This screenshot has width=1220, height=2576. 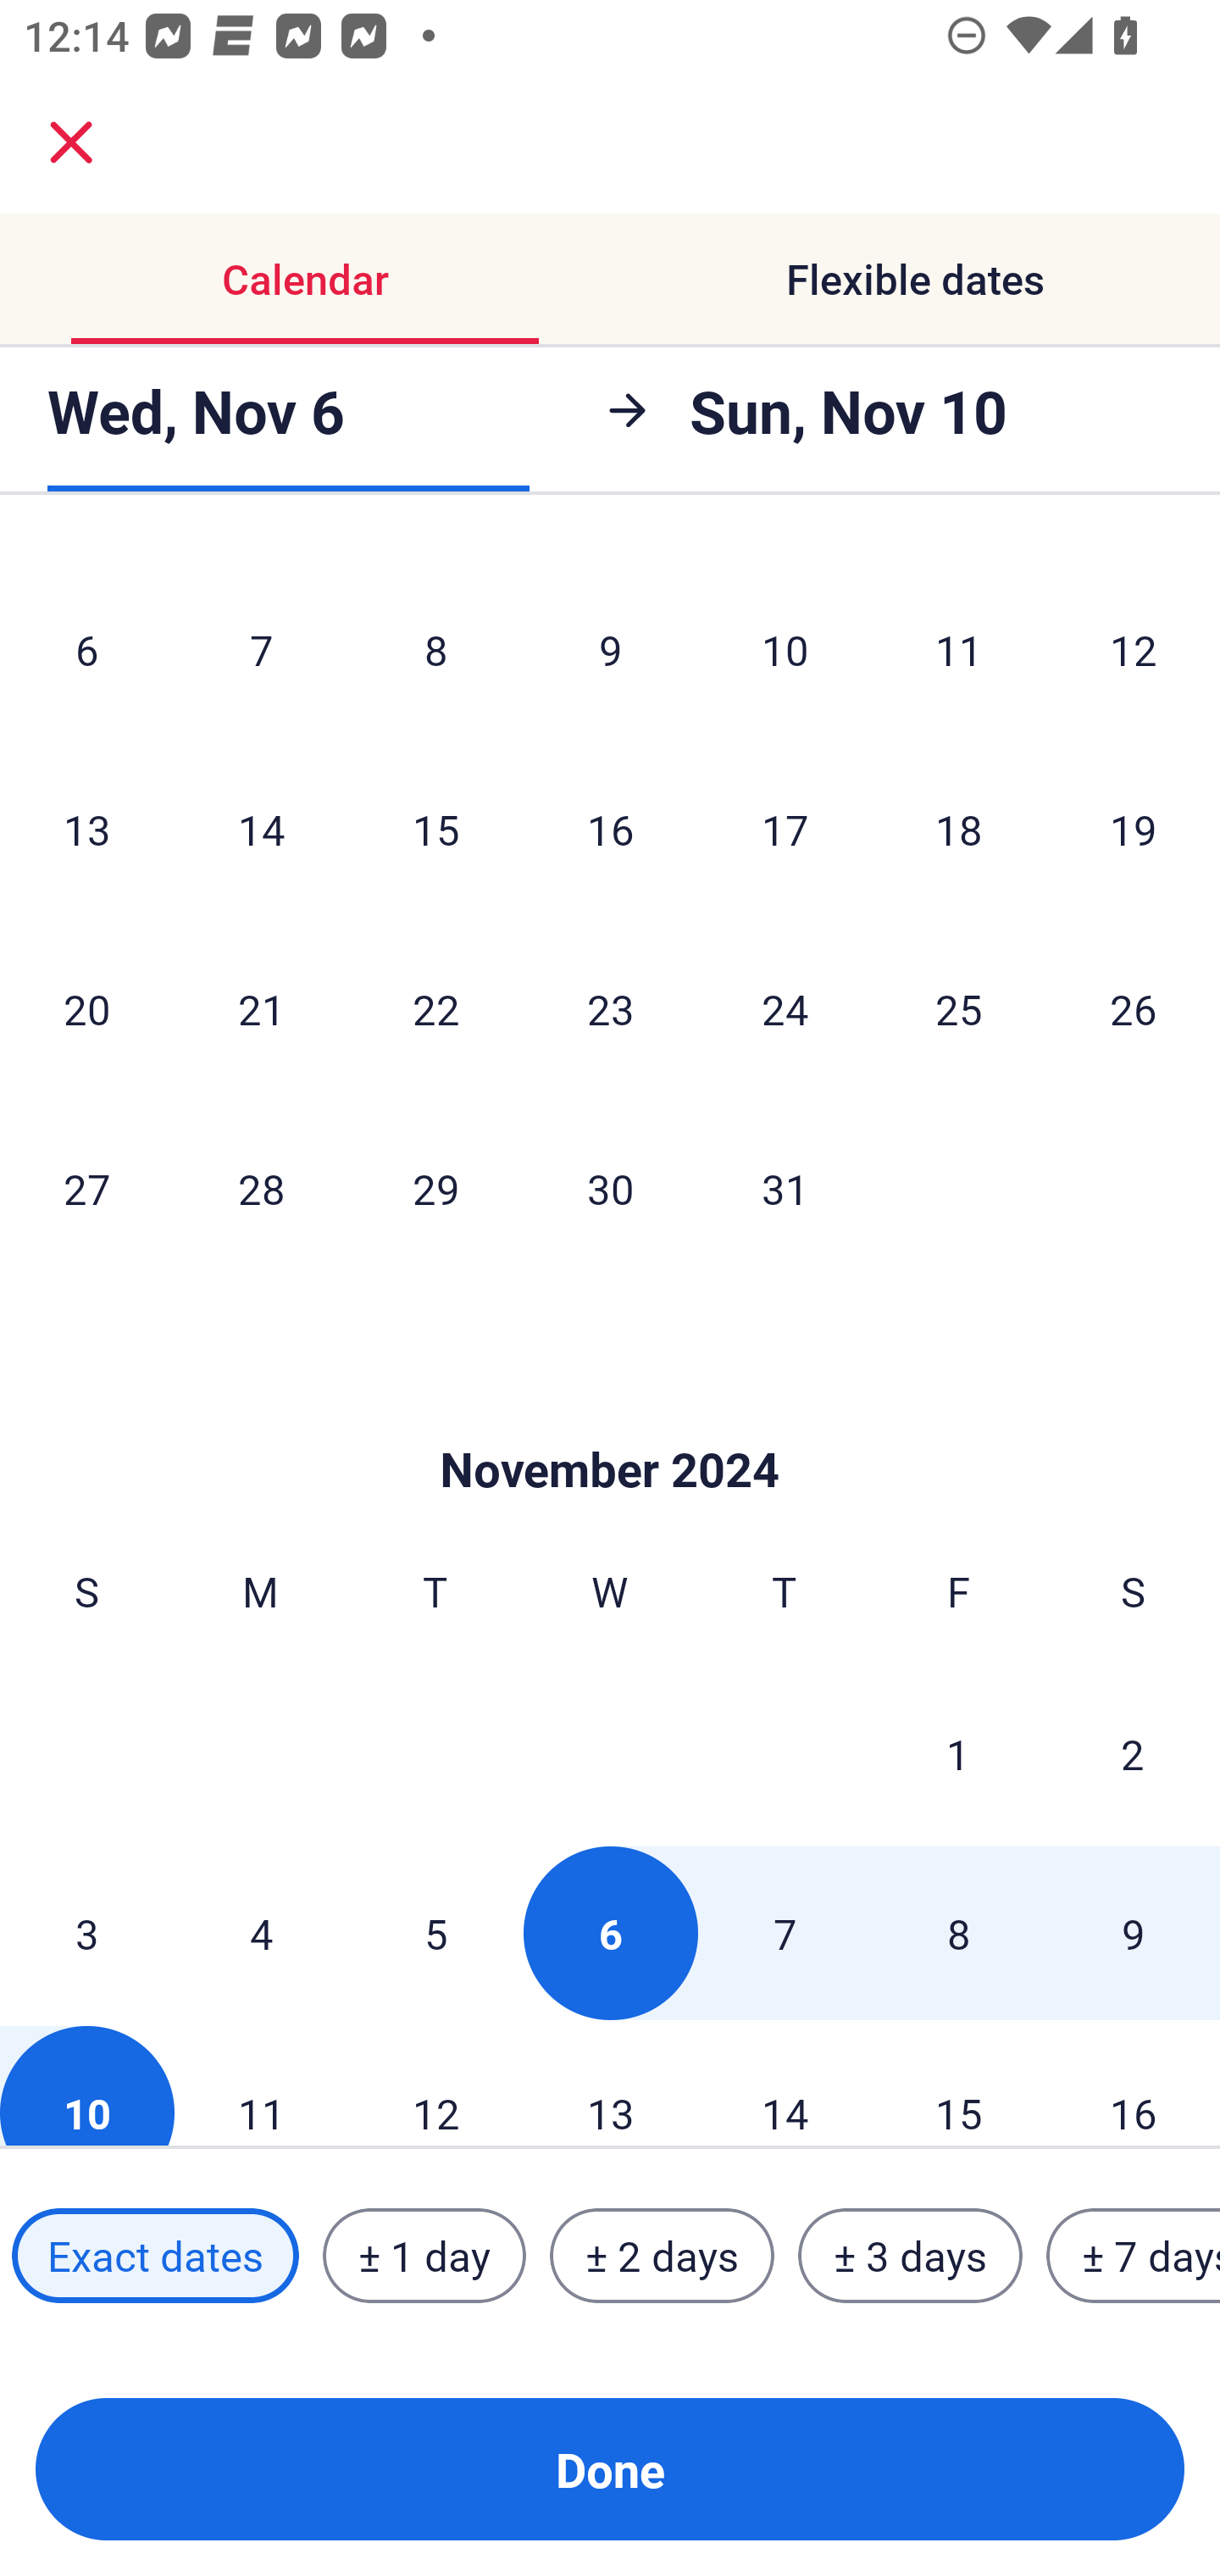 I want to click on ± 1 day, so click(x=424, y=2255).